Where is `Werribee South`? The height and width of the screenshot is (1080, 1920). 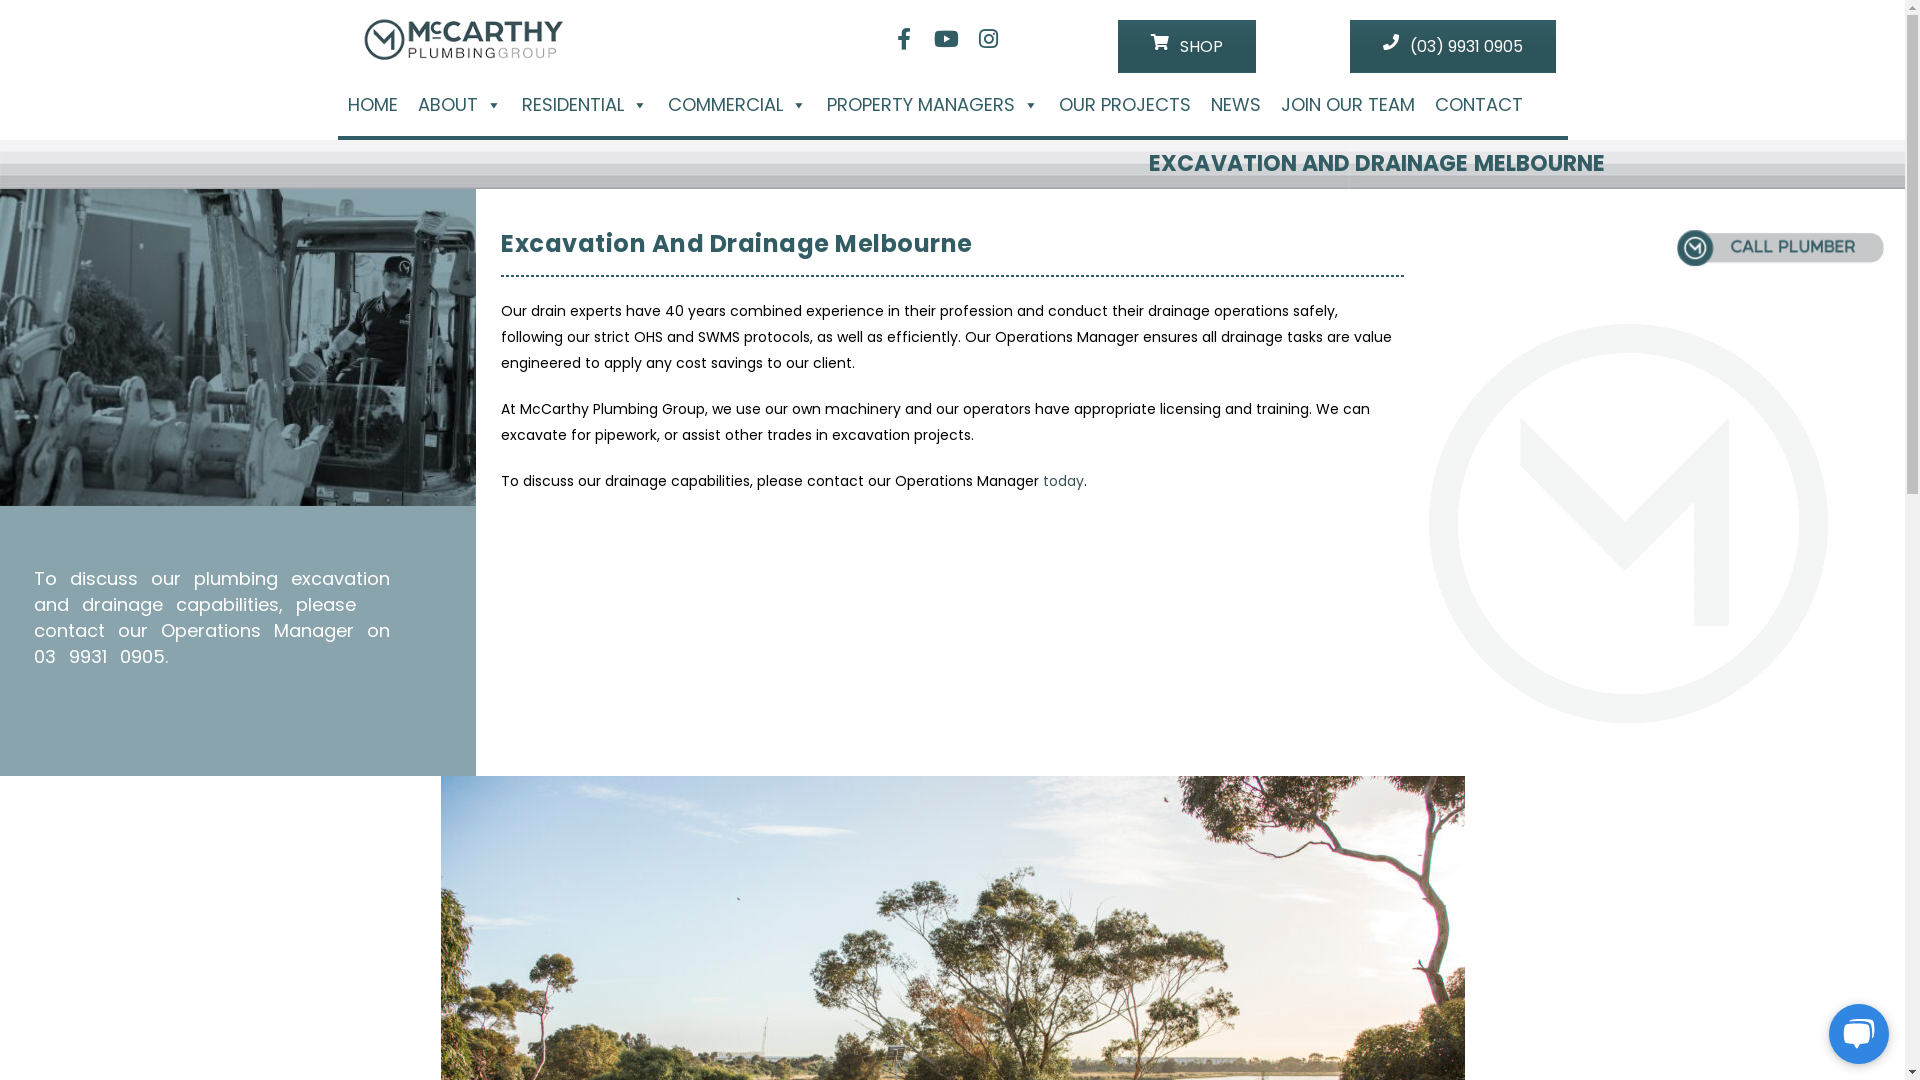
Werribee South is located at coordinates (1336, 562).